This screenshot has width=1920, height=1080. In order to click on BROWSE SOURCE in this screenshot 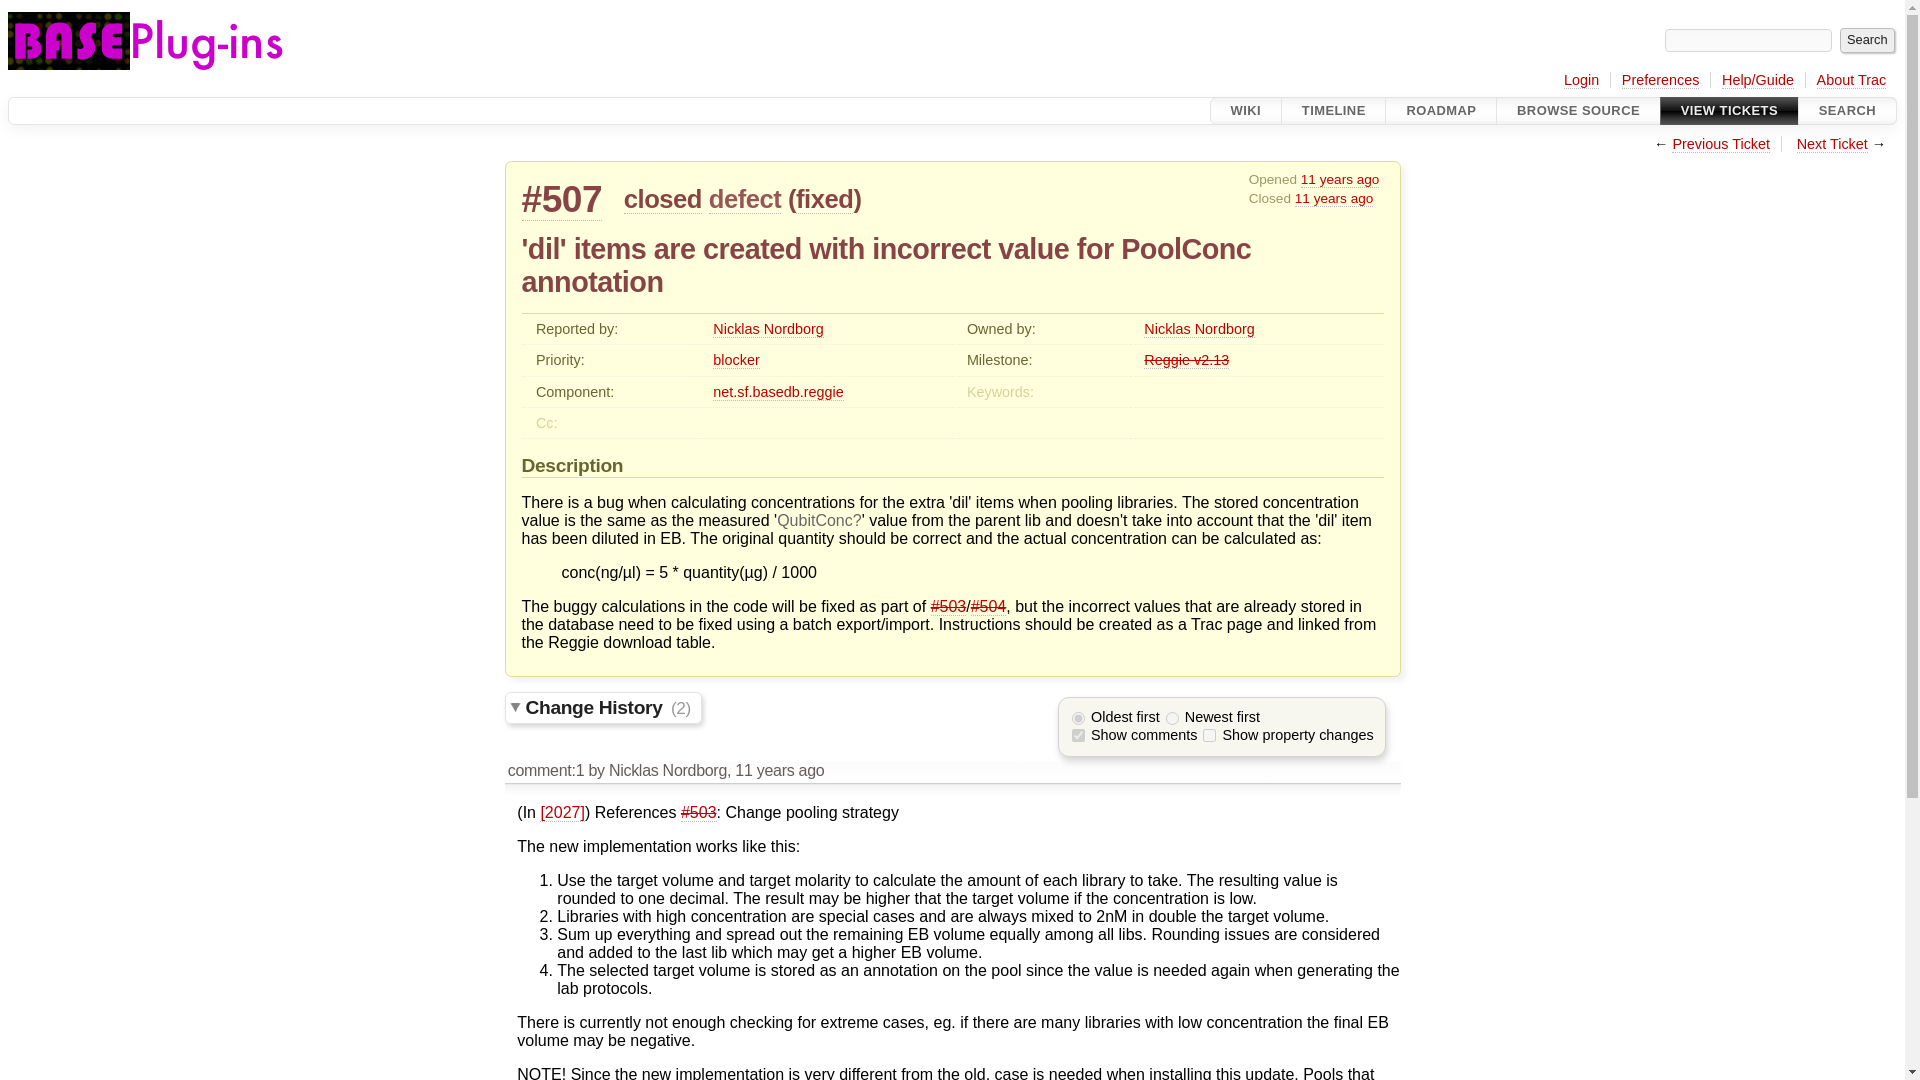, I will do `click(1578, 111)`.